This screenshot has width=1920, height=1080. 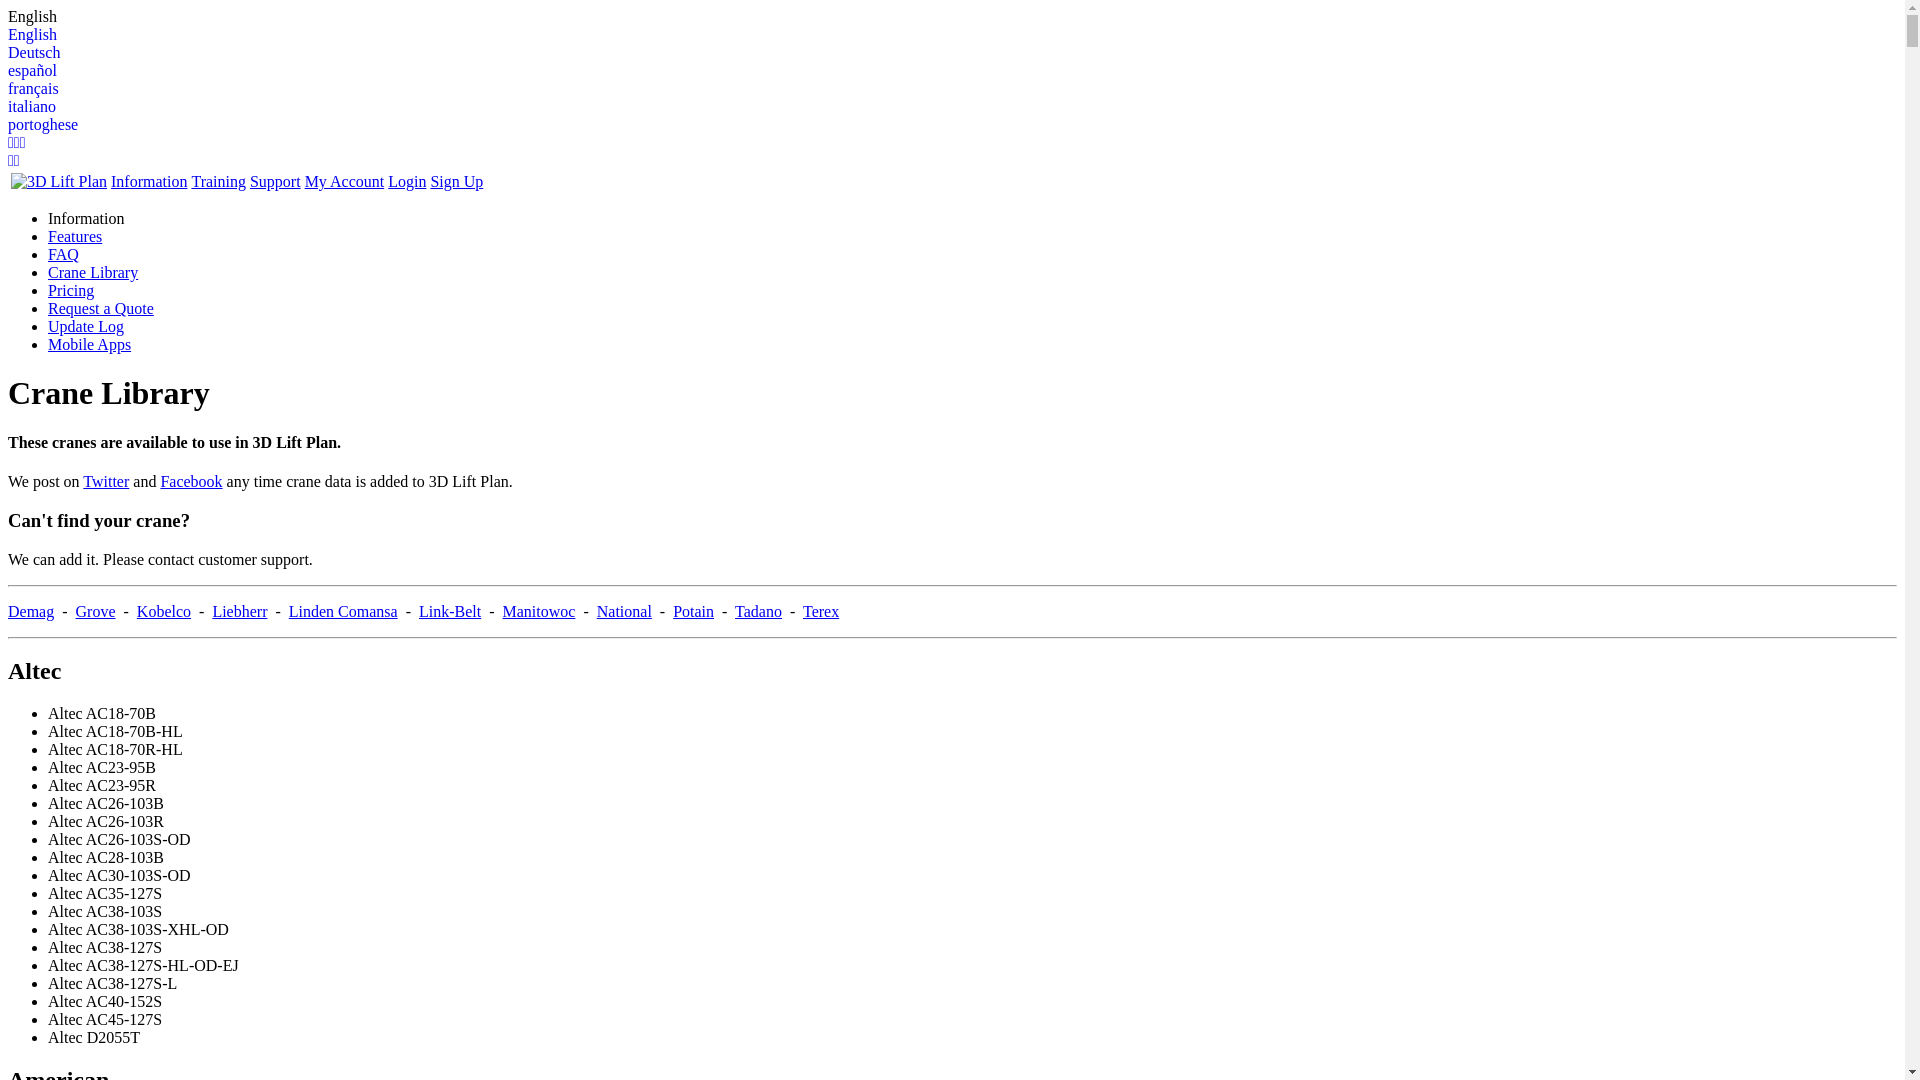 What do you see at coordinates (191, 482) in the screenshot?
I see `Facebook` at bounding box center [191, 482].